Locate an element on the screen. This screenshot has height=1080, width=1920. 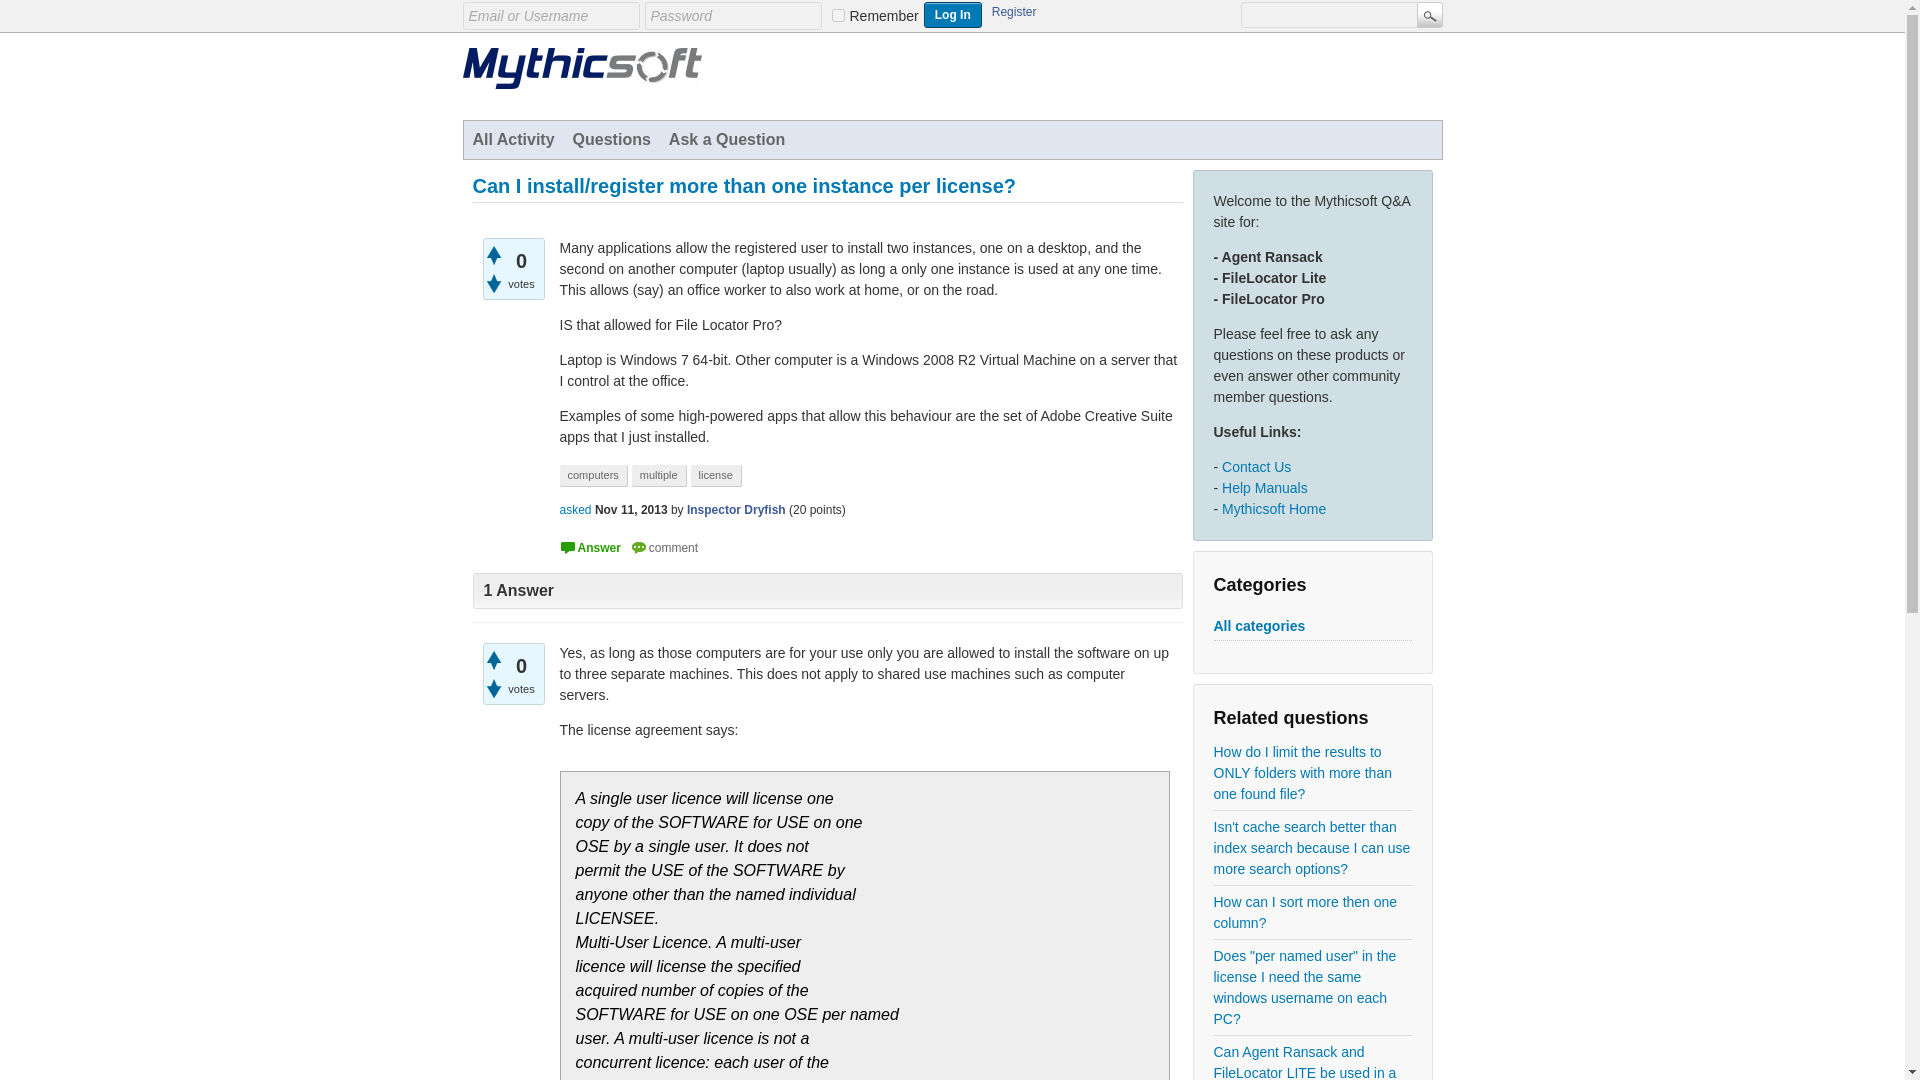
Answer this question is located at coordinates (590, 548).